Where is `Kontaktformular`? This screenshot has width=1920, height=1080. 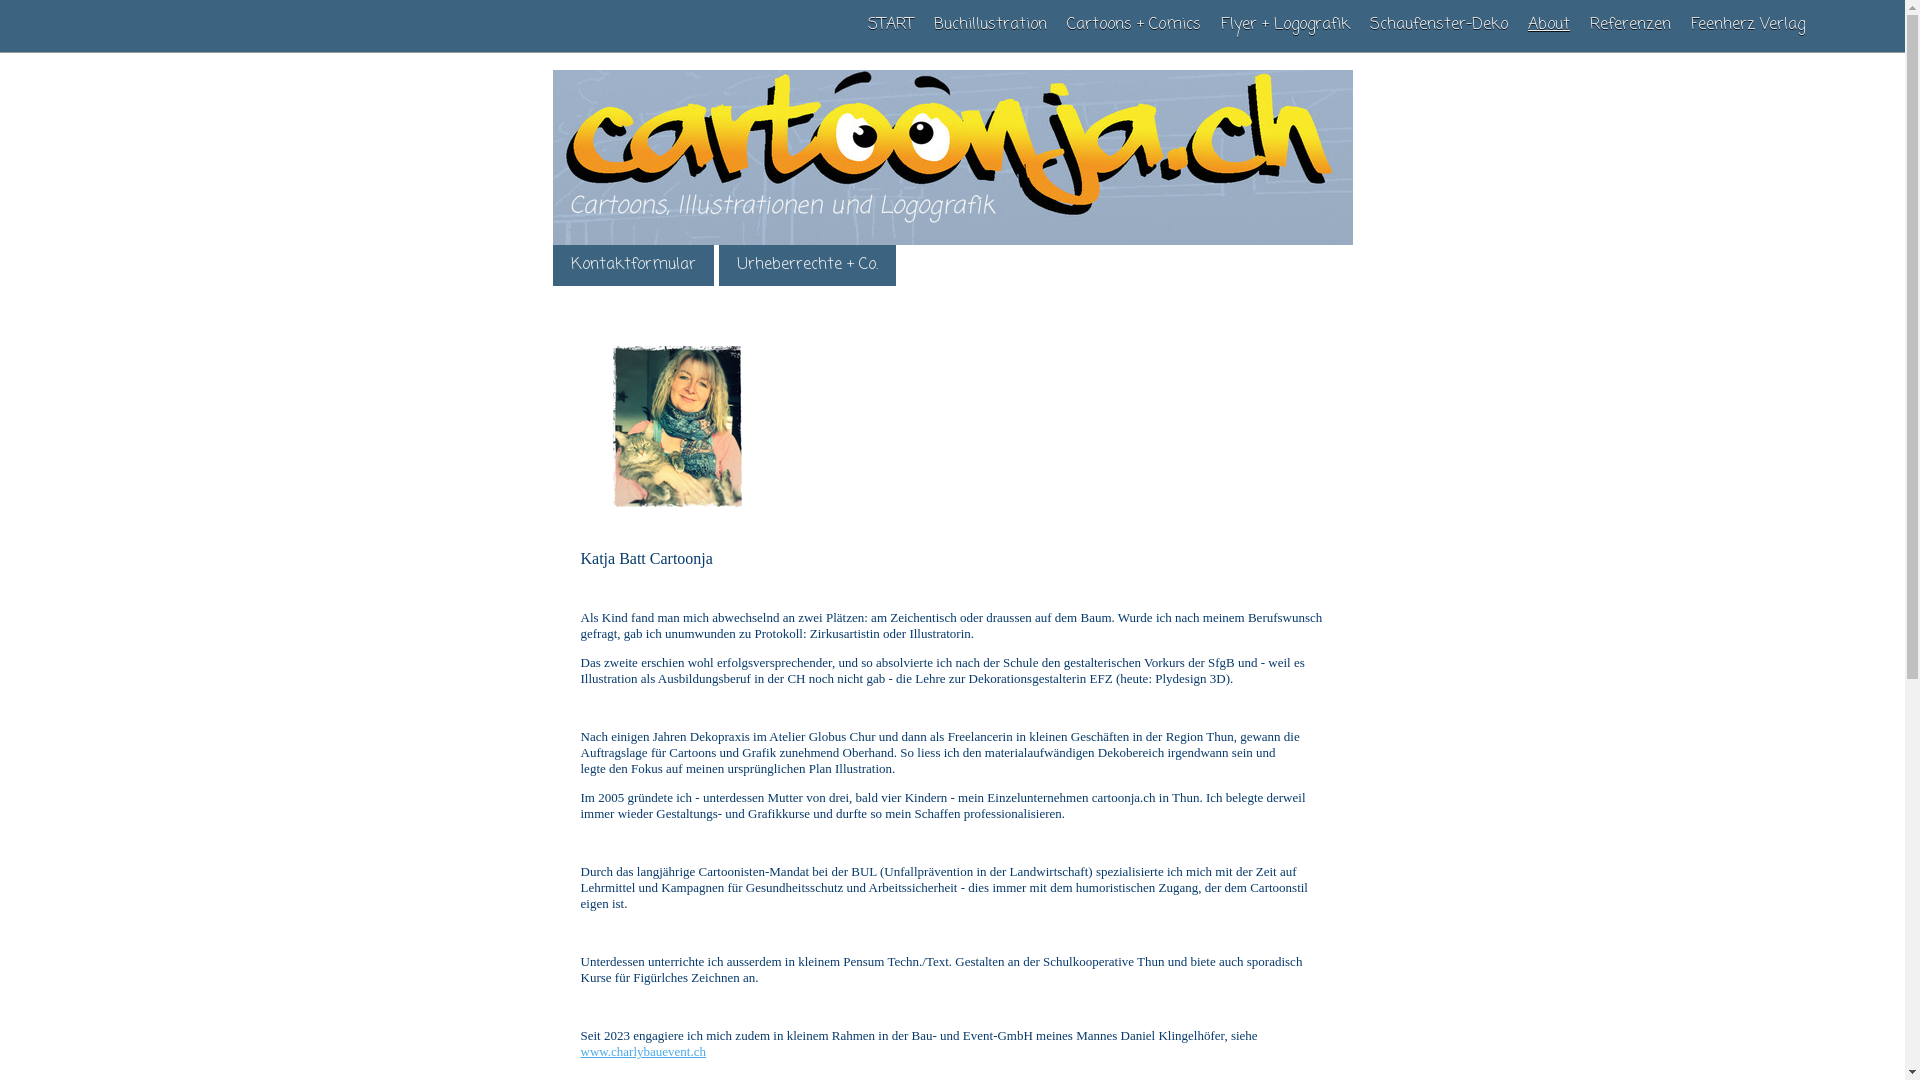
Kontaktformular is located at coordinates (632, 266).